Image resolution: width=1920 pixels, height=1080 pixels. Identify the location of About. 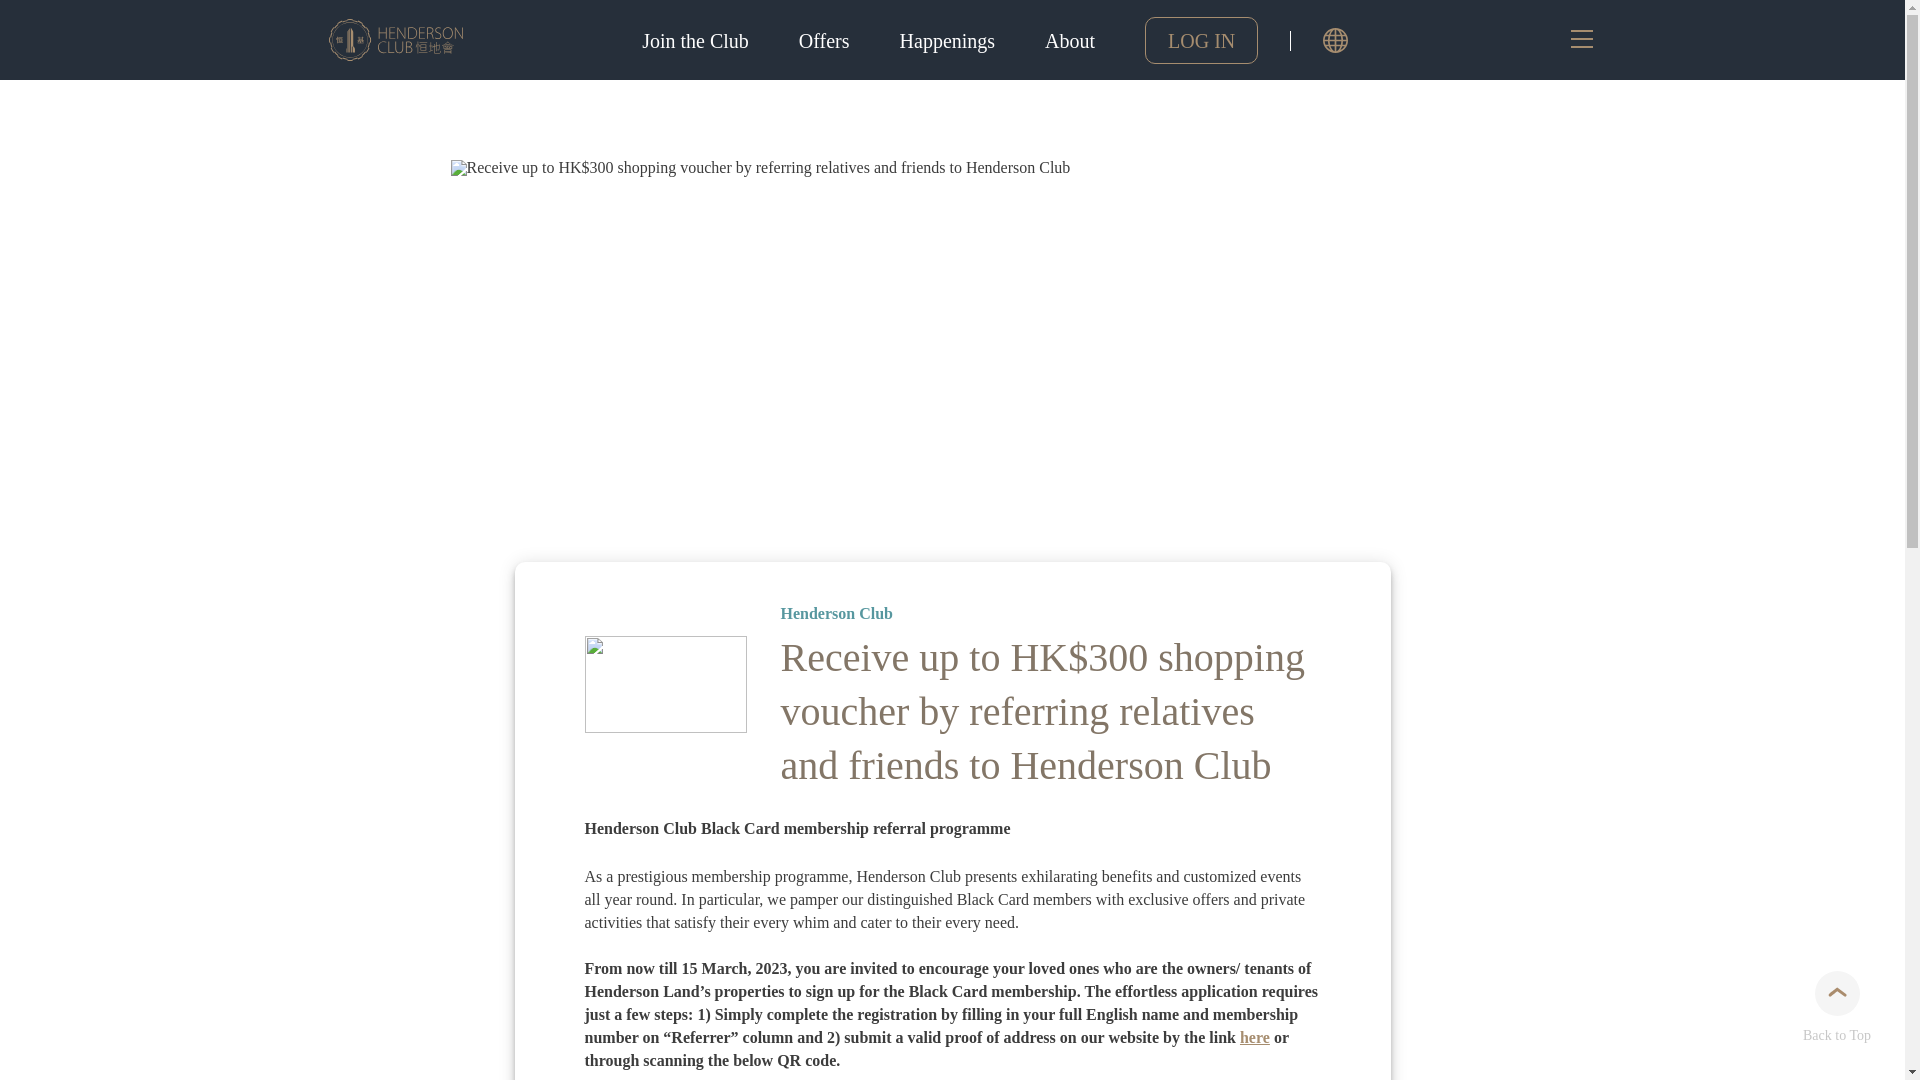
(1069, 40).